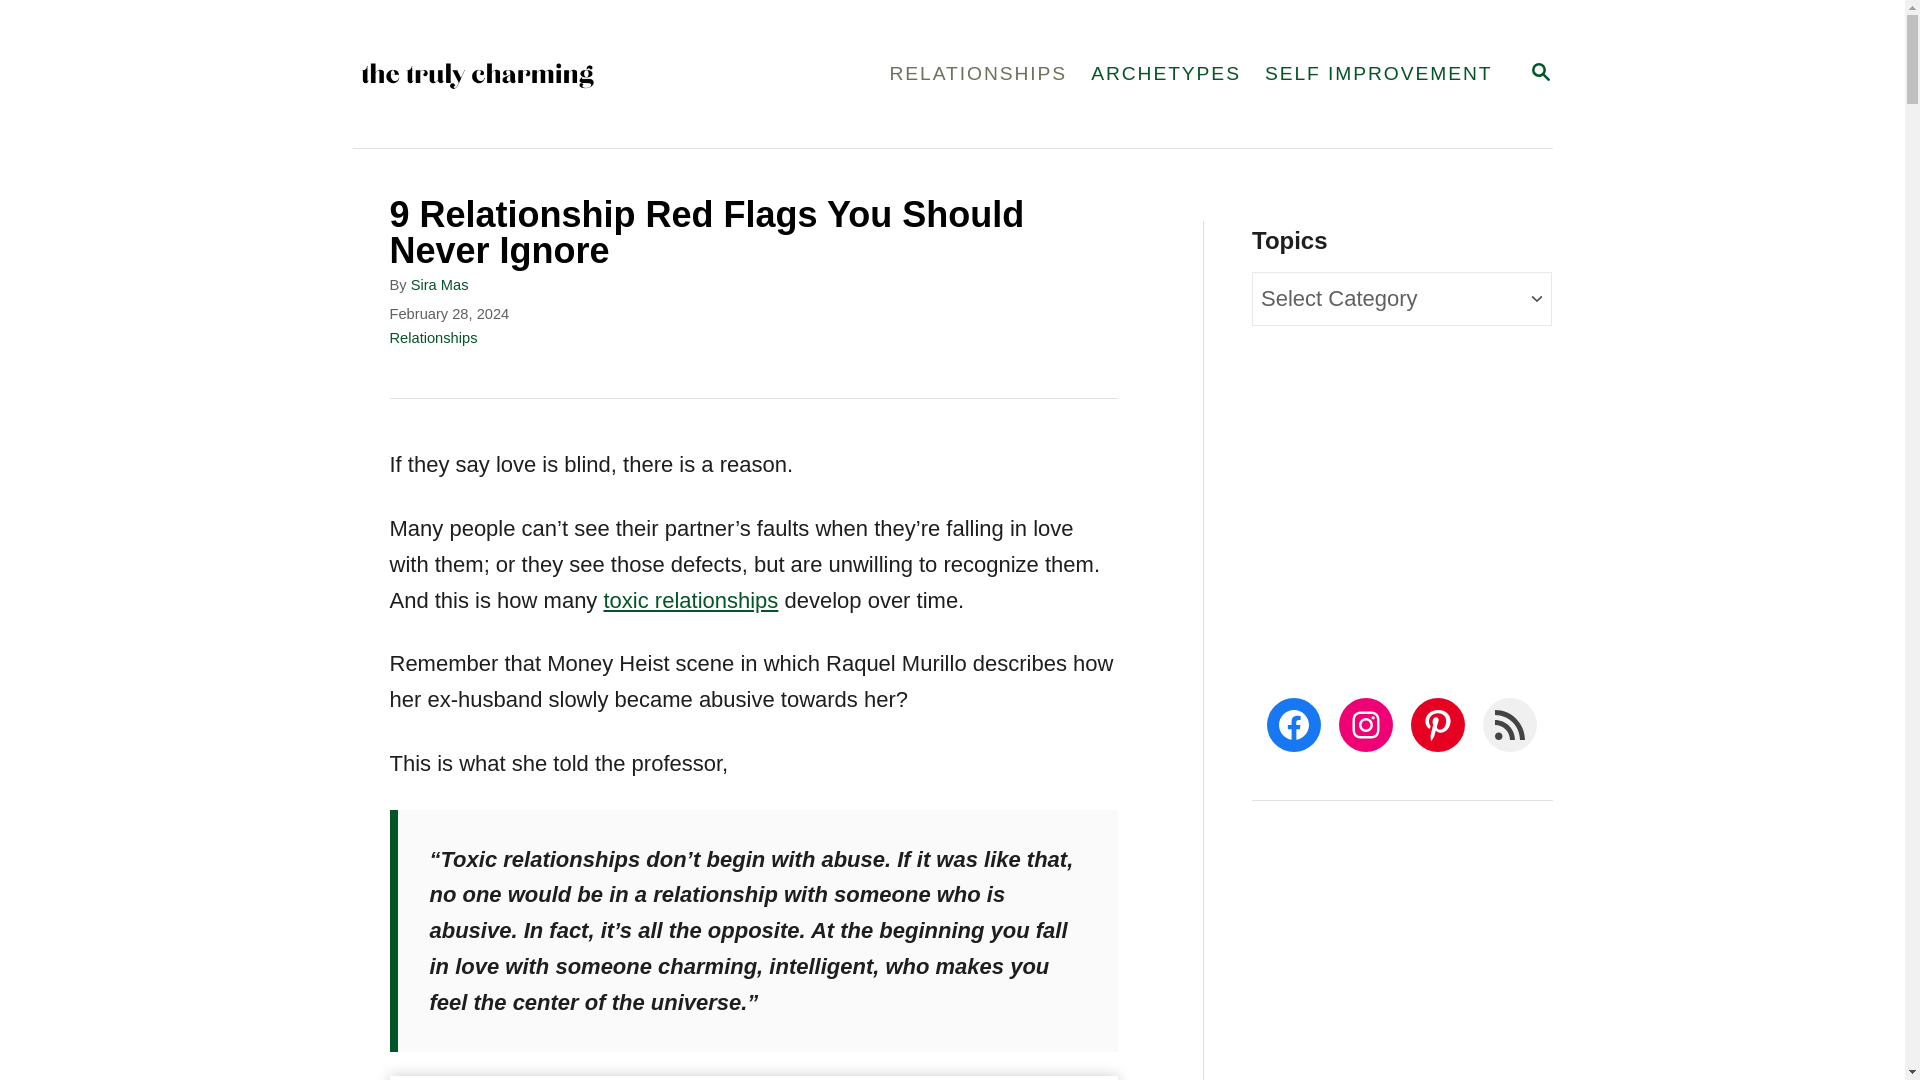  I want to click on toxic relationships, so click(690, 600).